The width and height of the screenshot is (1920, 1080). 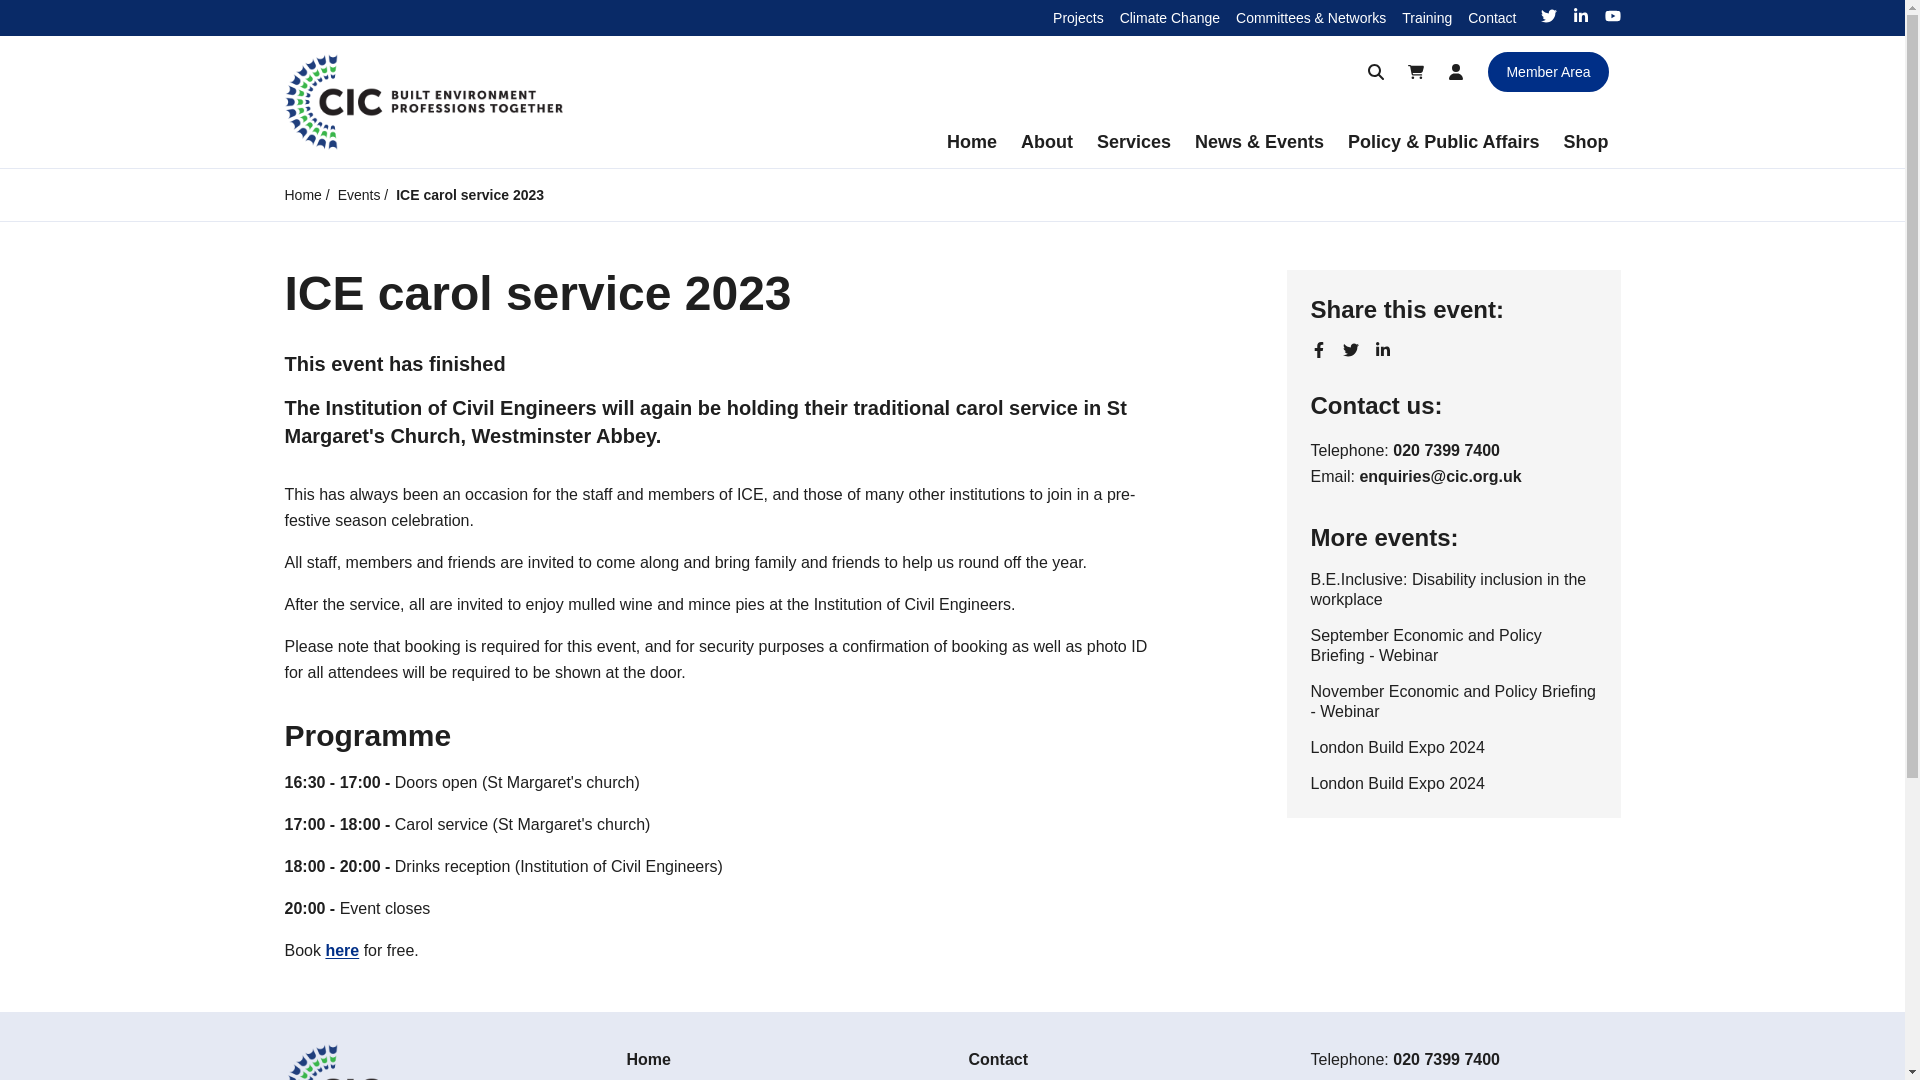 I want to click on Search, so click(x=1376, y=71).